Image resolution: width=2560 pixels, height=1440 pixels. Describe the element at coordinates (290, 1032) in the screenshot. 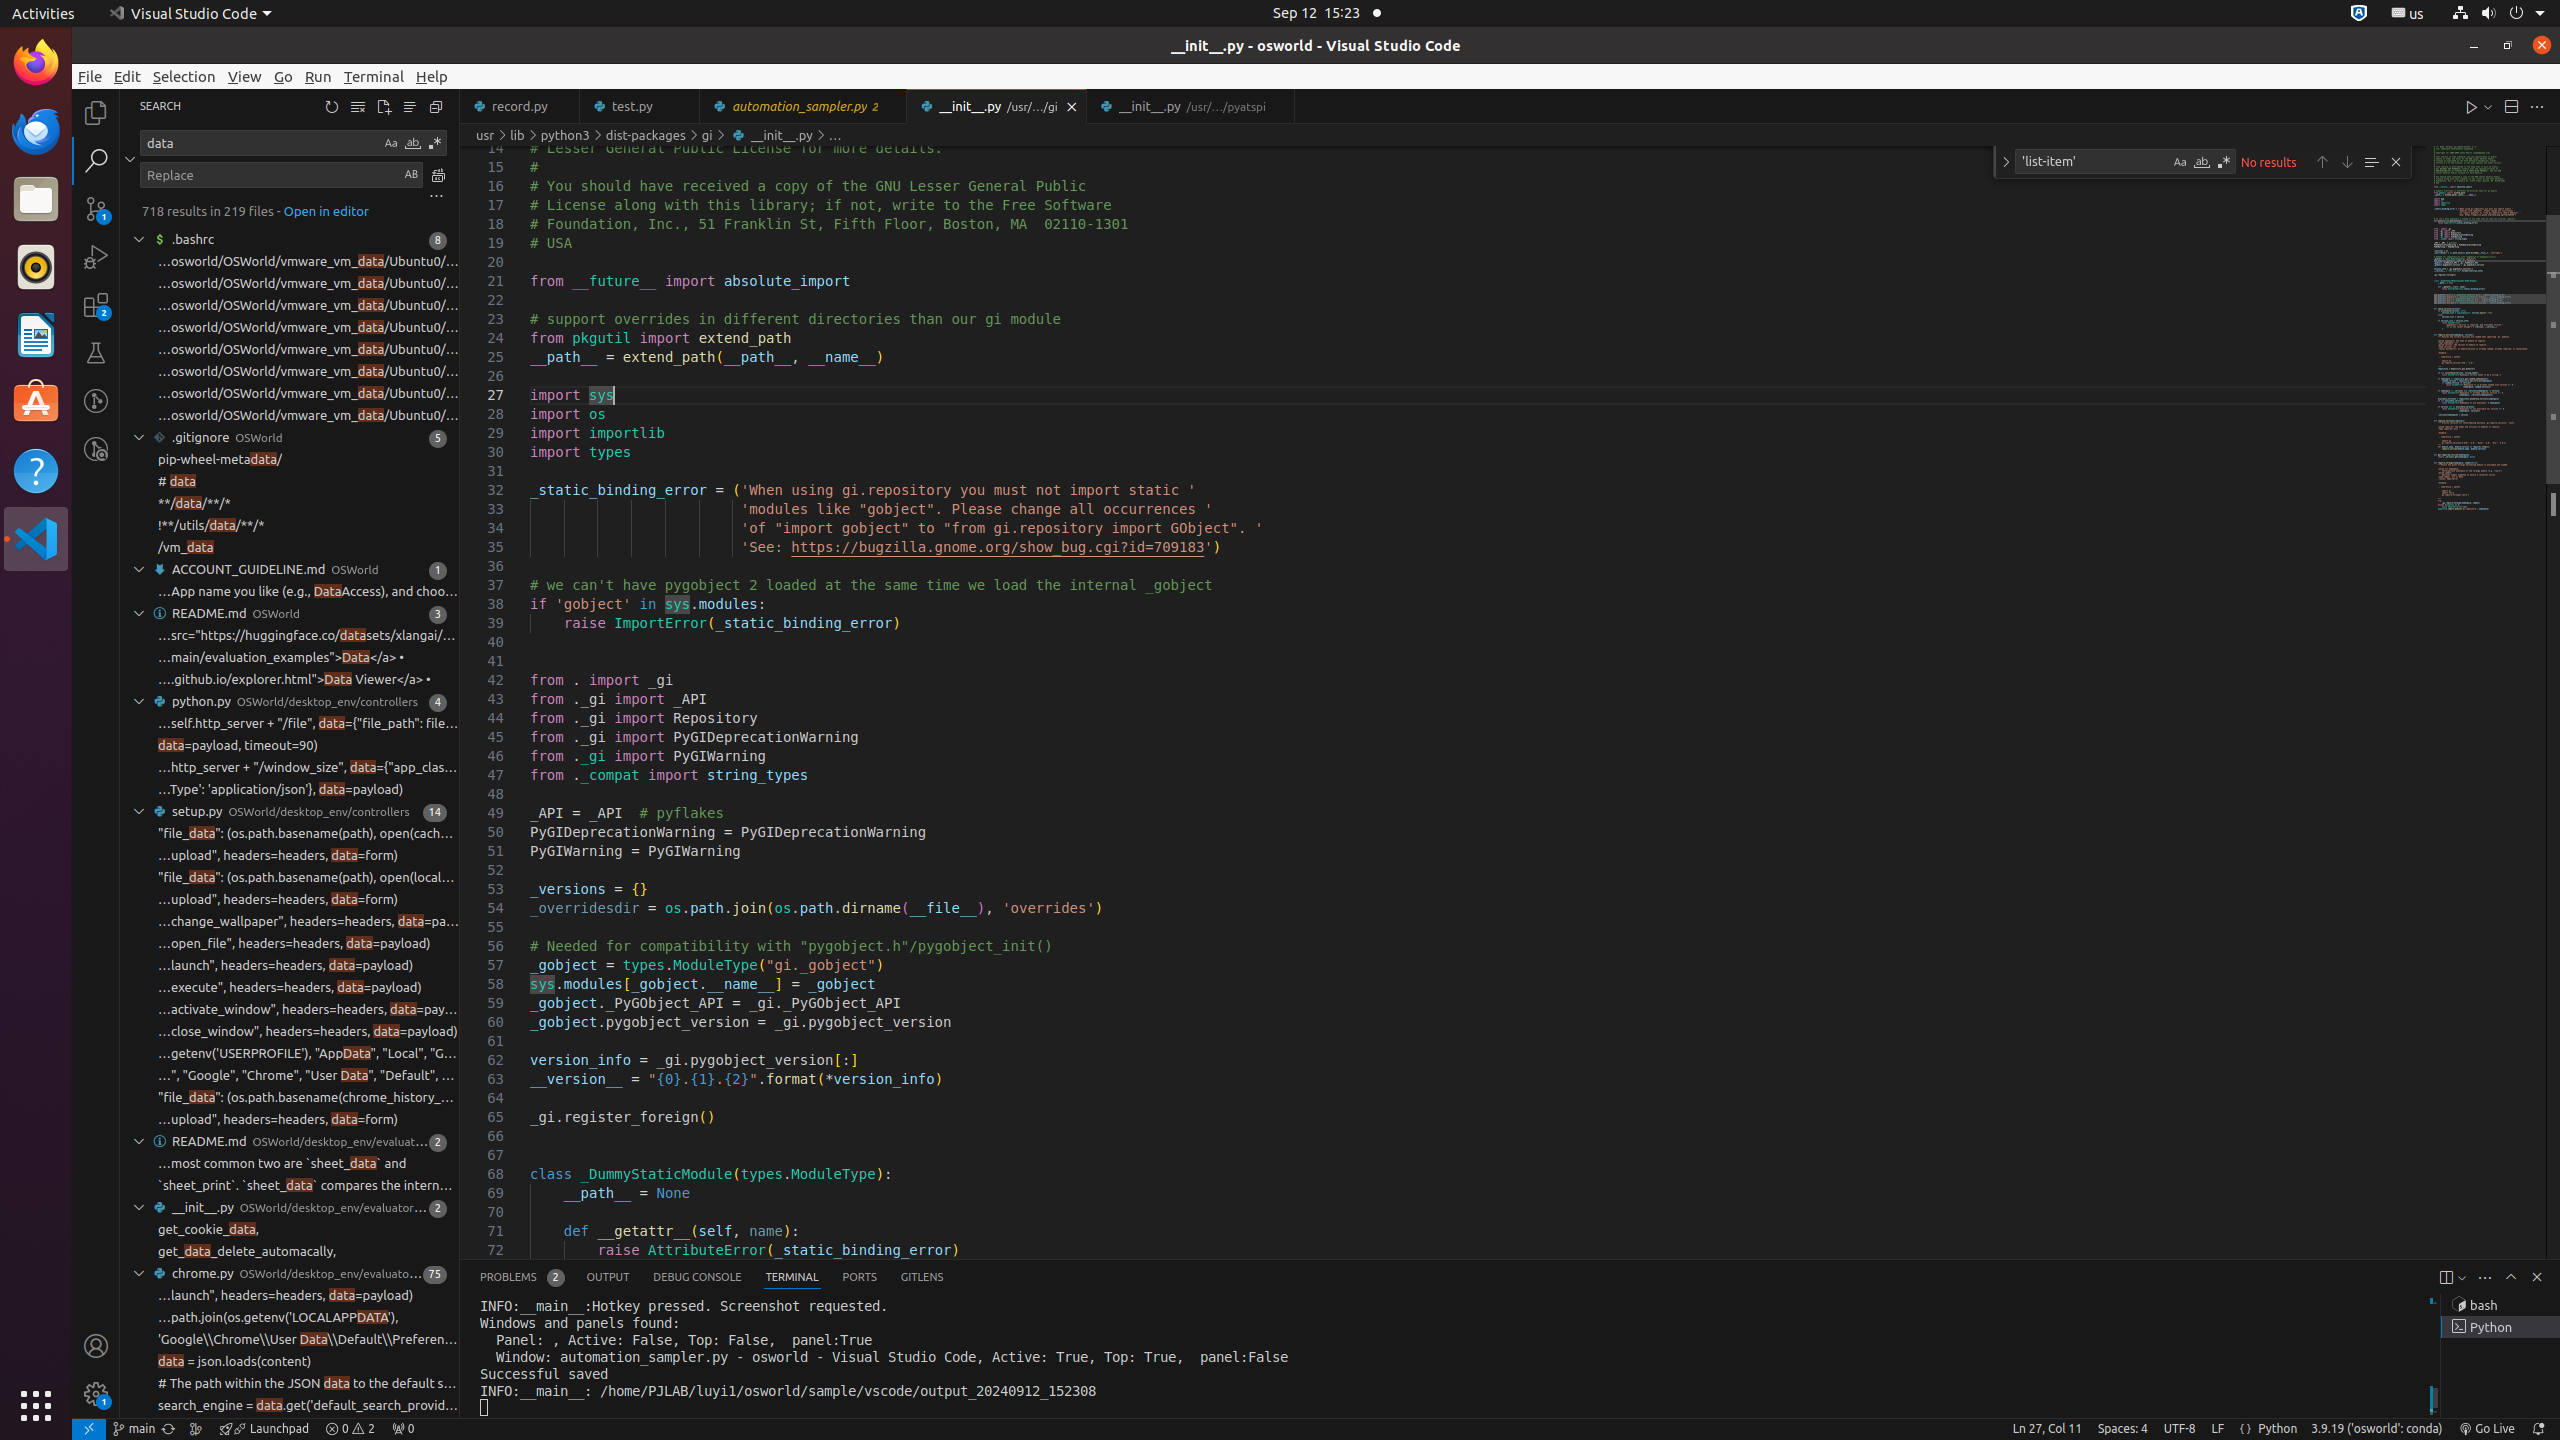

I see `' response = requests.post(self.http_server + "/setup" + "/close_window", headers=headers, data=payload)' at column 102 found data` at that location.